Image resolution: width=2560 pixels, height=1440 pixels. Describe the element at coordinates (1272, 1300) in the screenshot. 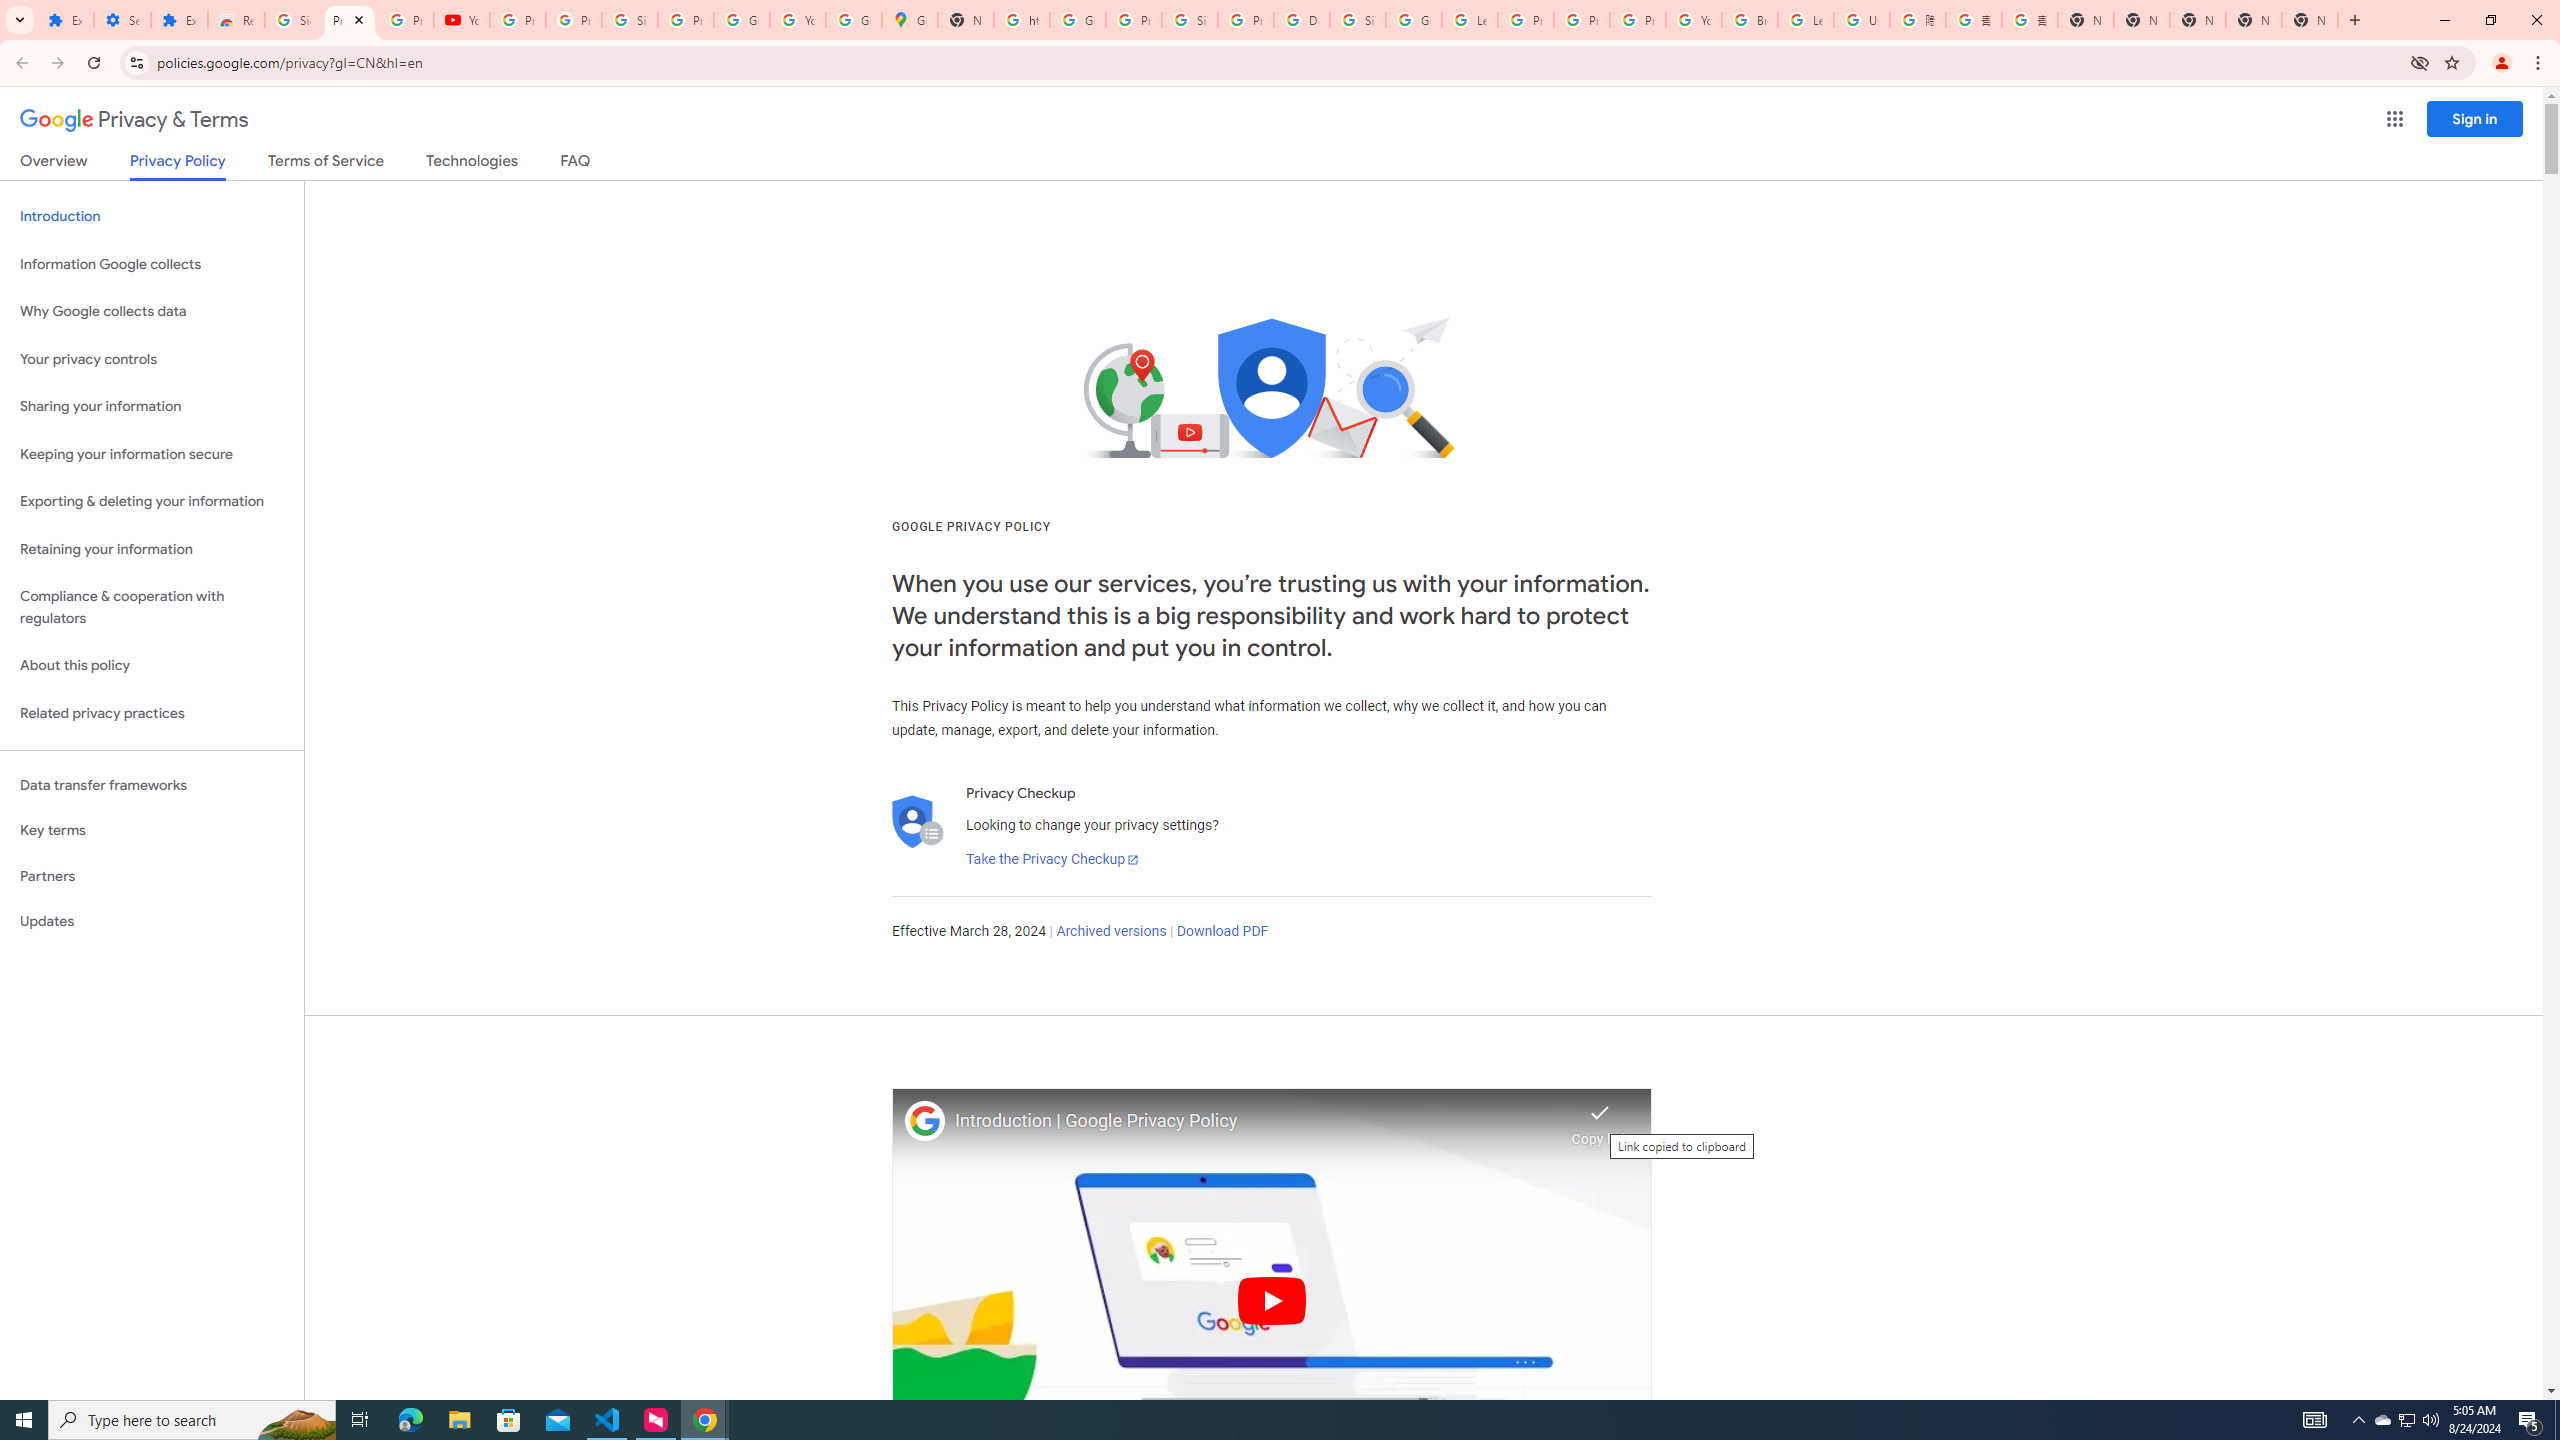

I see `Play` at that location.